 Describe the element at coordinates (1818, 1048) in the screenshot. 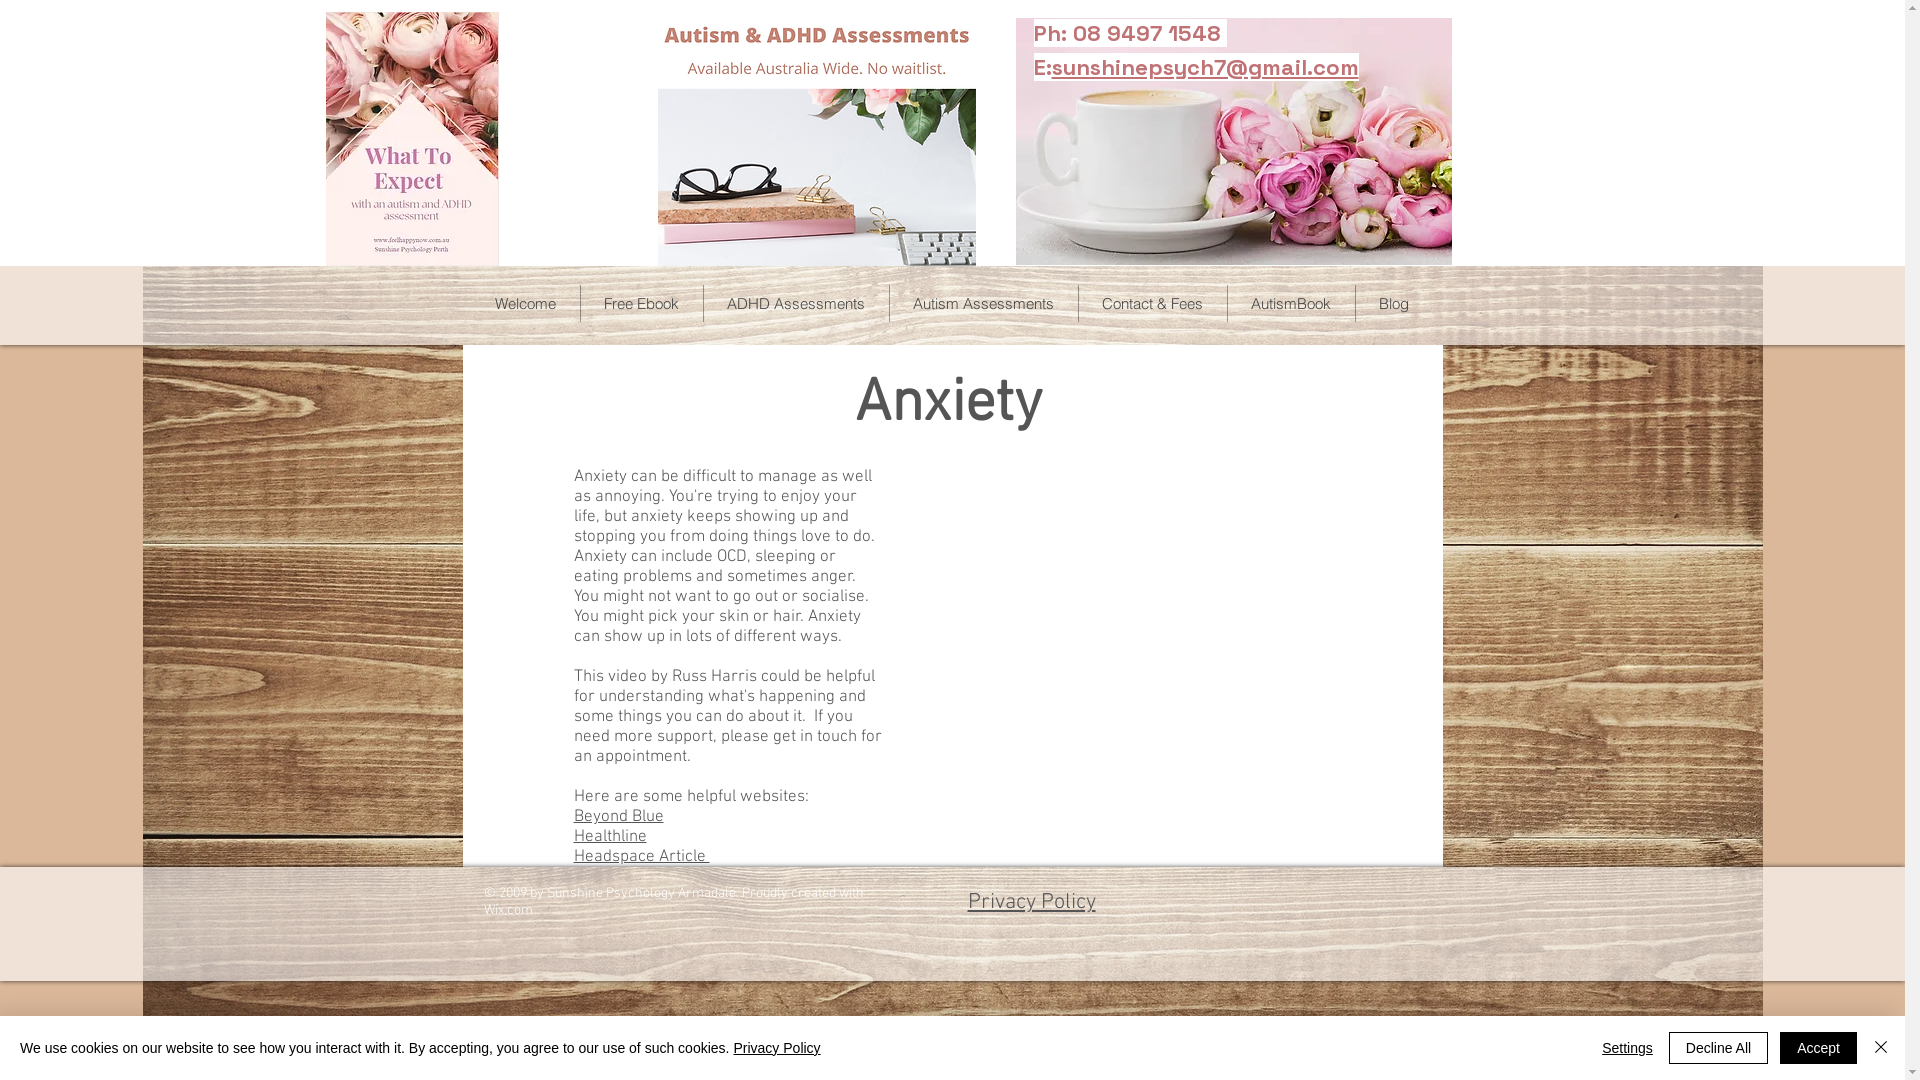

I see `Accept` at that location.